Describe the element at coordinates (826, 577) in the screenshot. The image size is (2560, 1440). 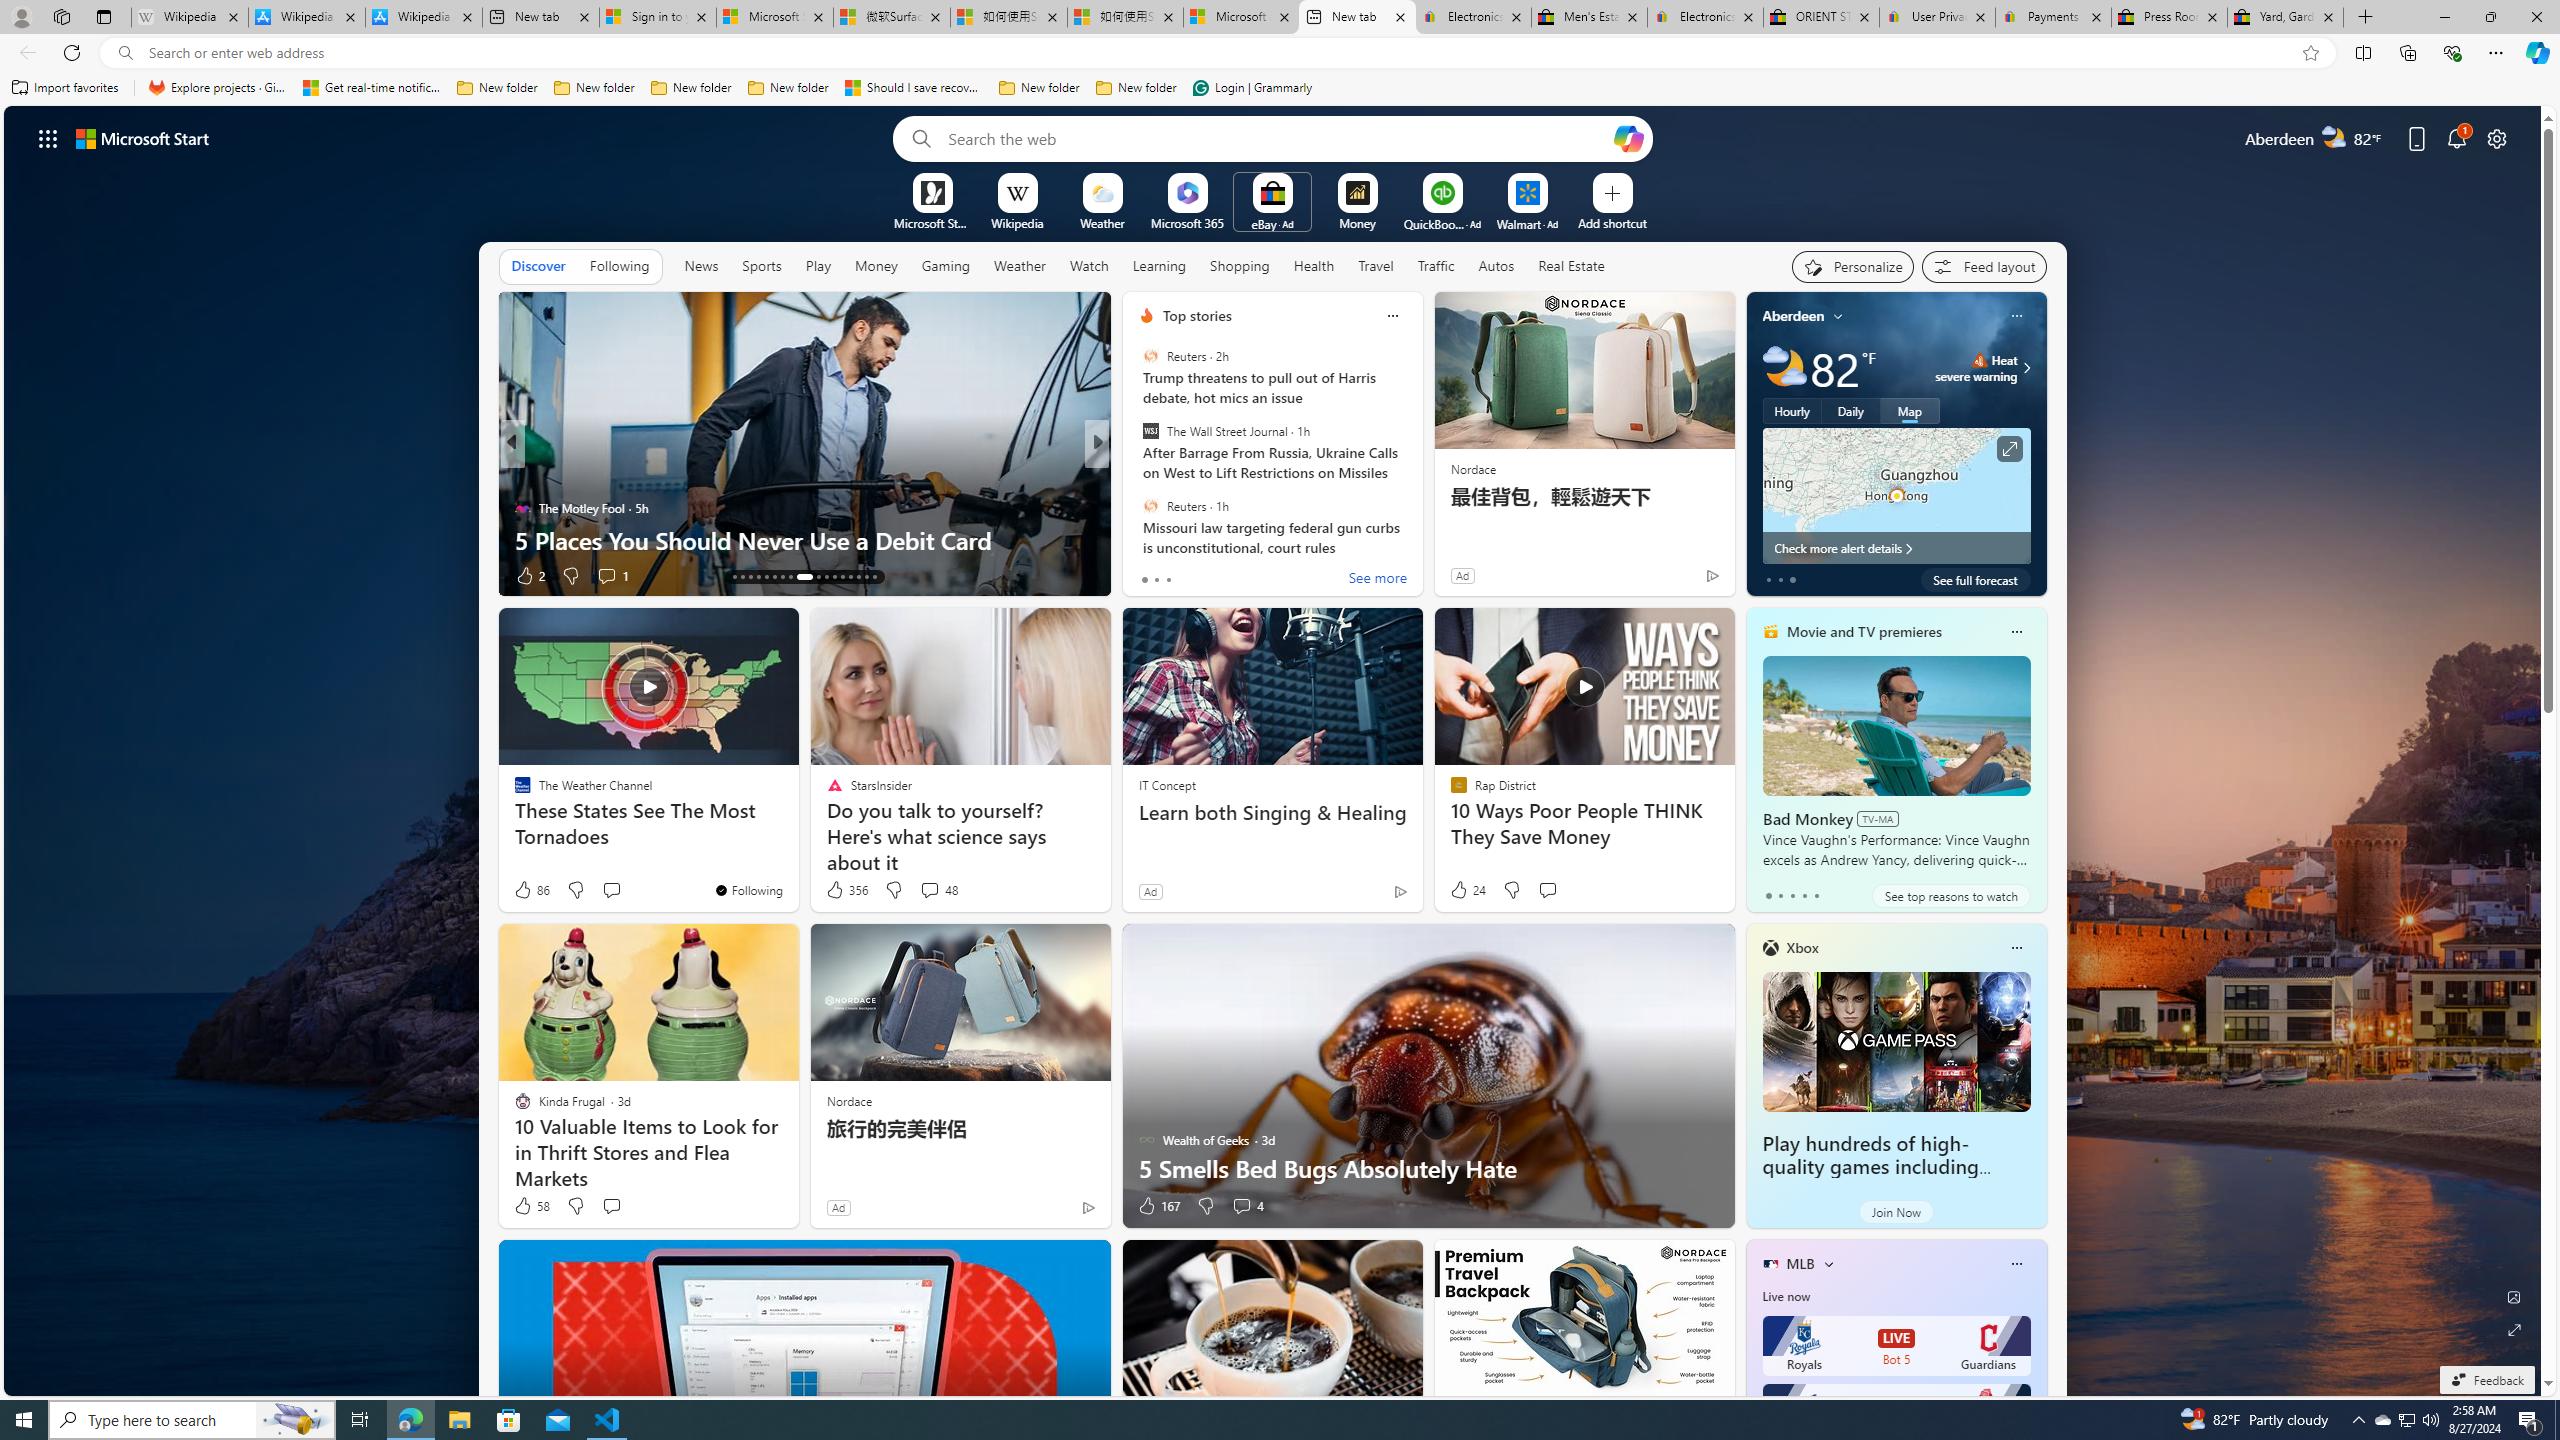
I see `AutomationID: tab-23` at that location.